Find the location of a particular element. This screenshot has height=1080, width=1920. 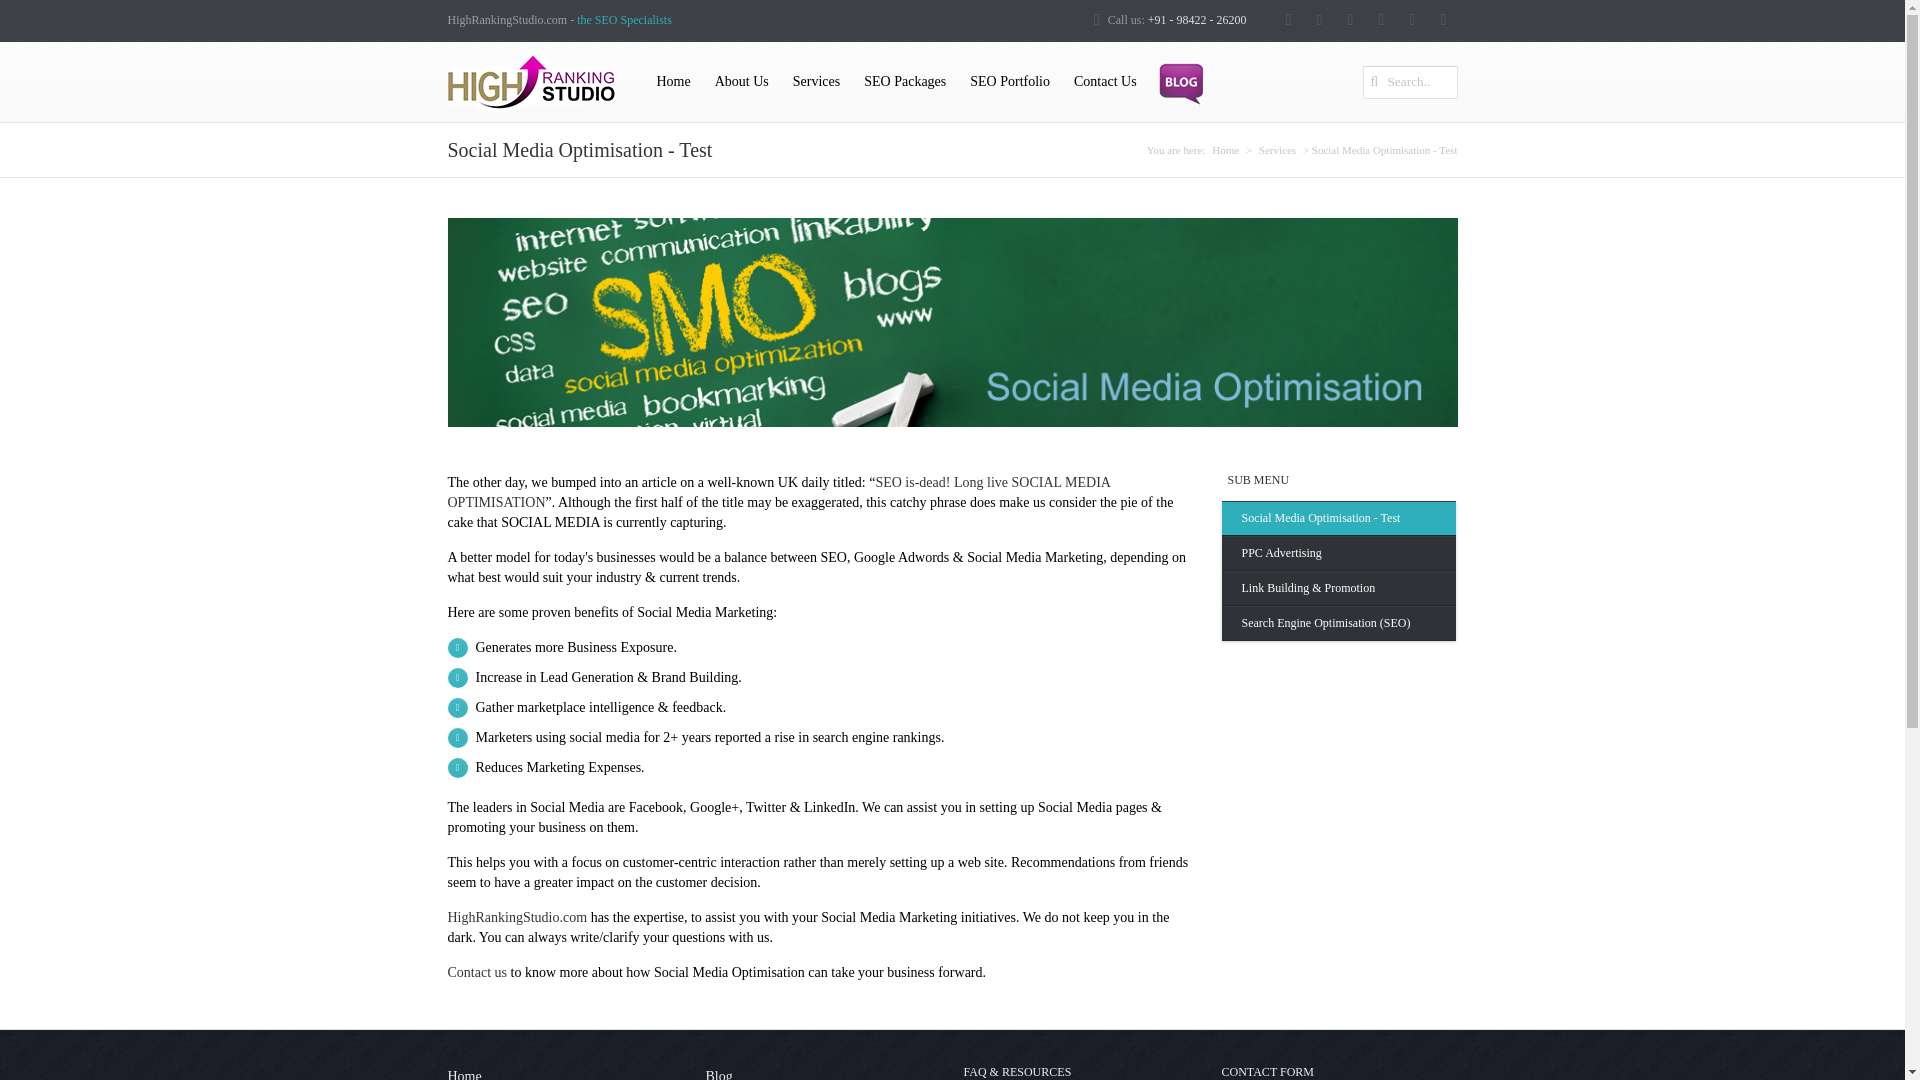

Social Media Optimisation - Test is located at coordinates (1338, 518).